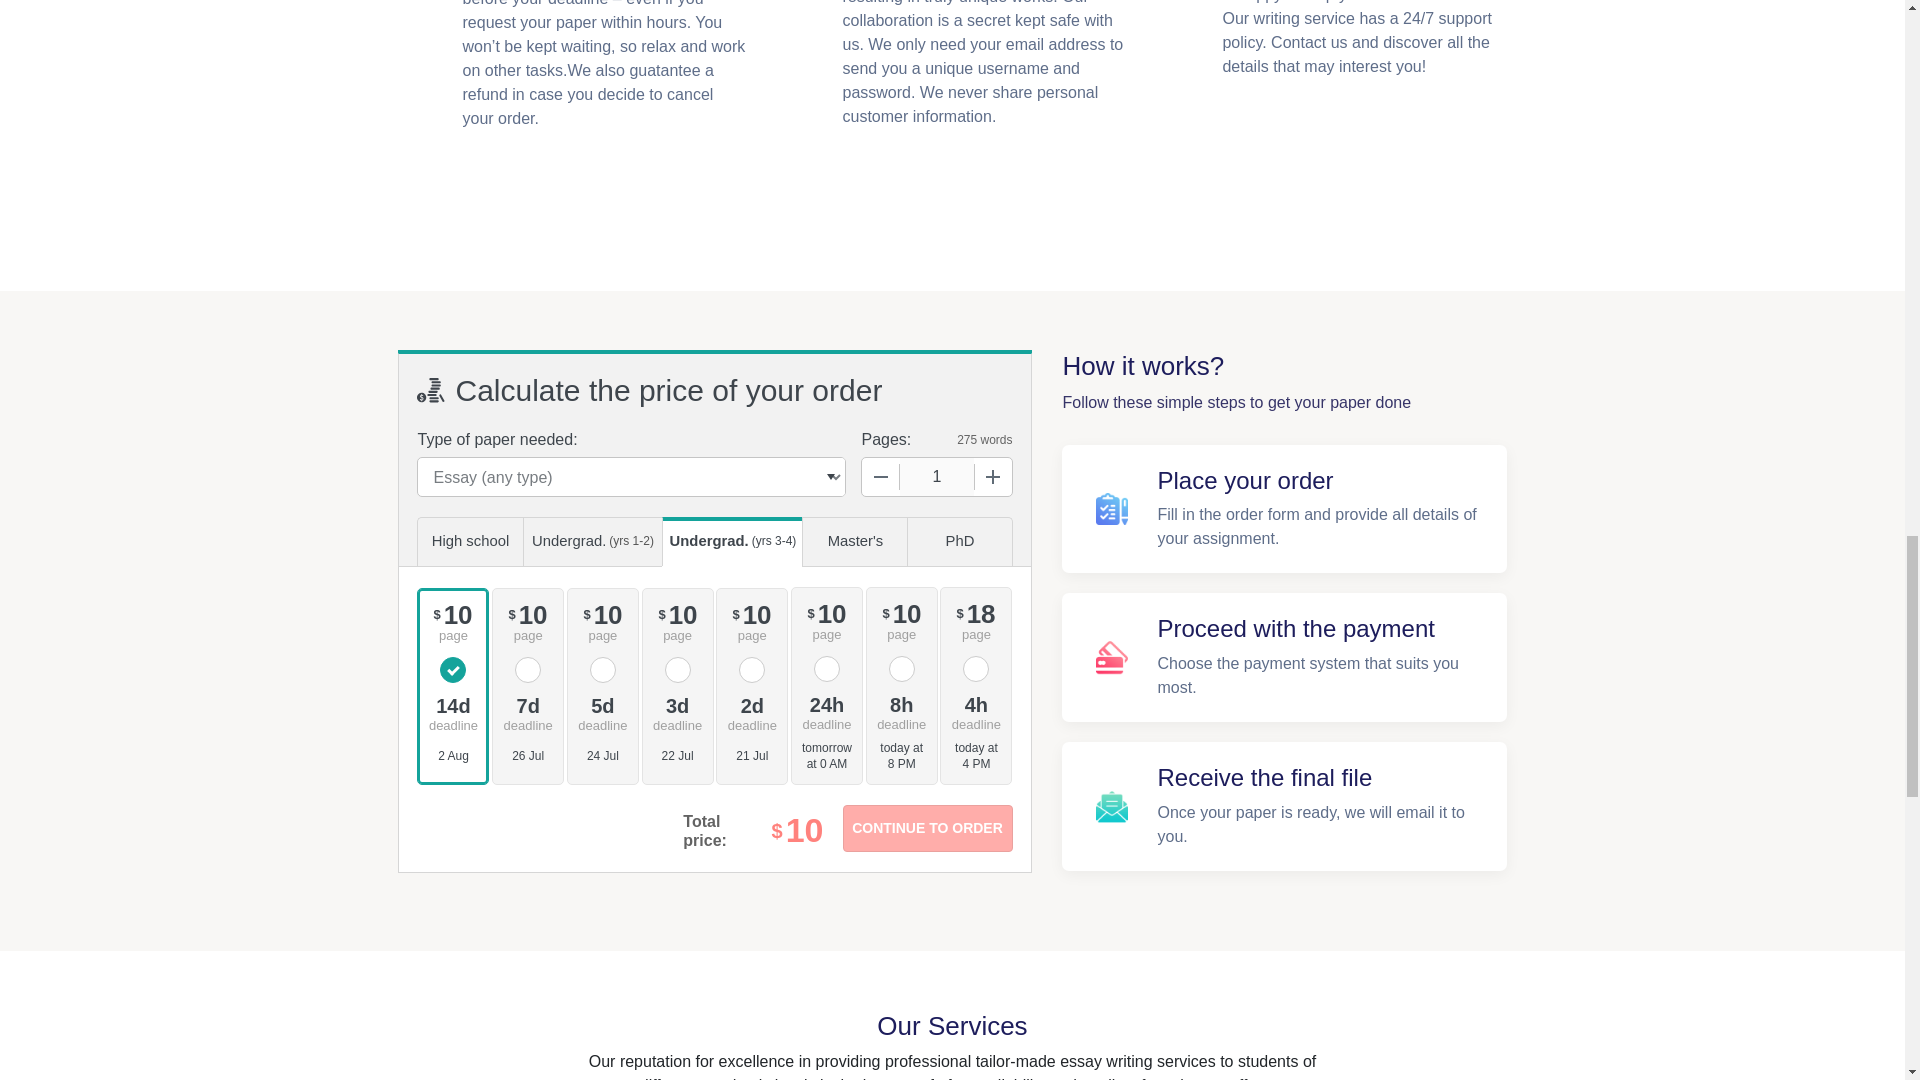  Describe the element at coordinates (926, 828) in the screenshot. I see `Continue to order` at that location.